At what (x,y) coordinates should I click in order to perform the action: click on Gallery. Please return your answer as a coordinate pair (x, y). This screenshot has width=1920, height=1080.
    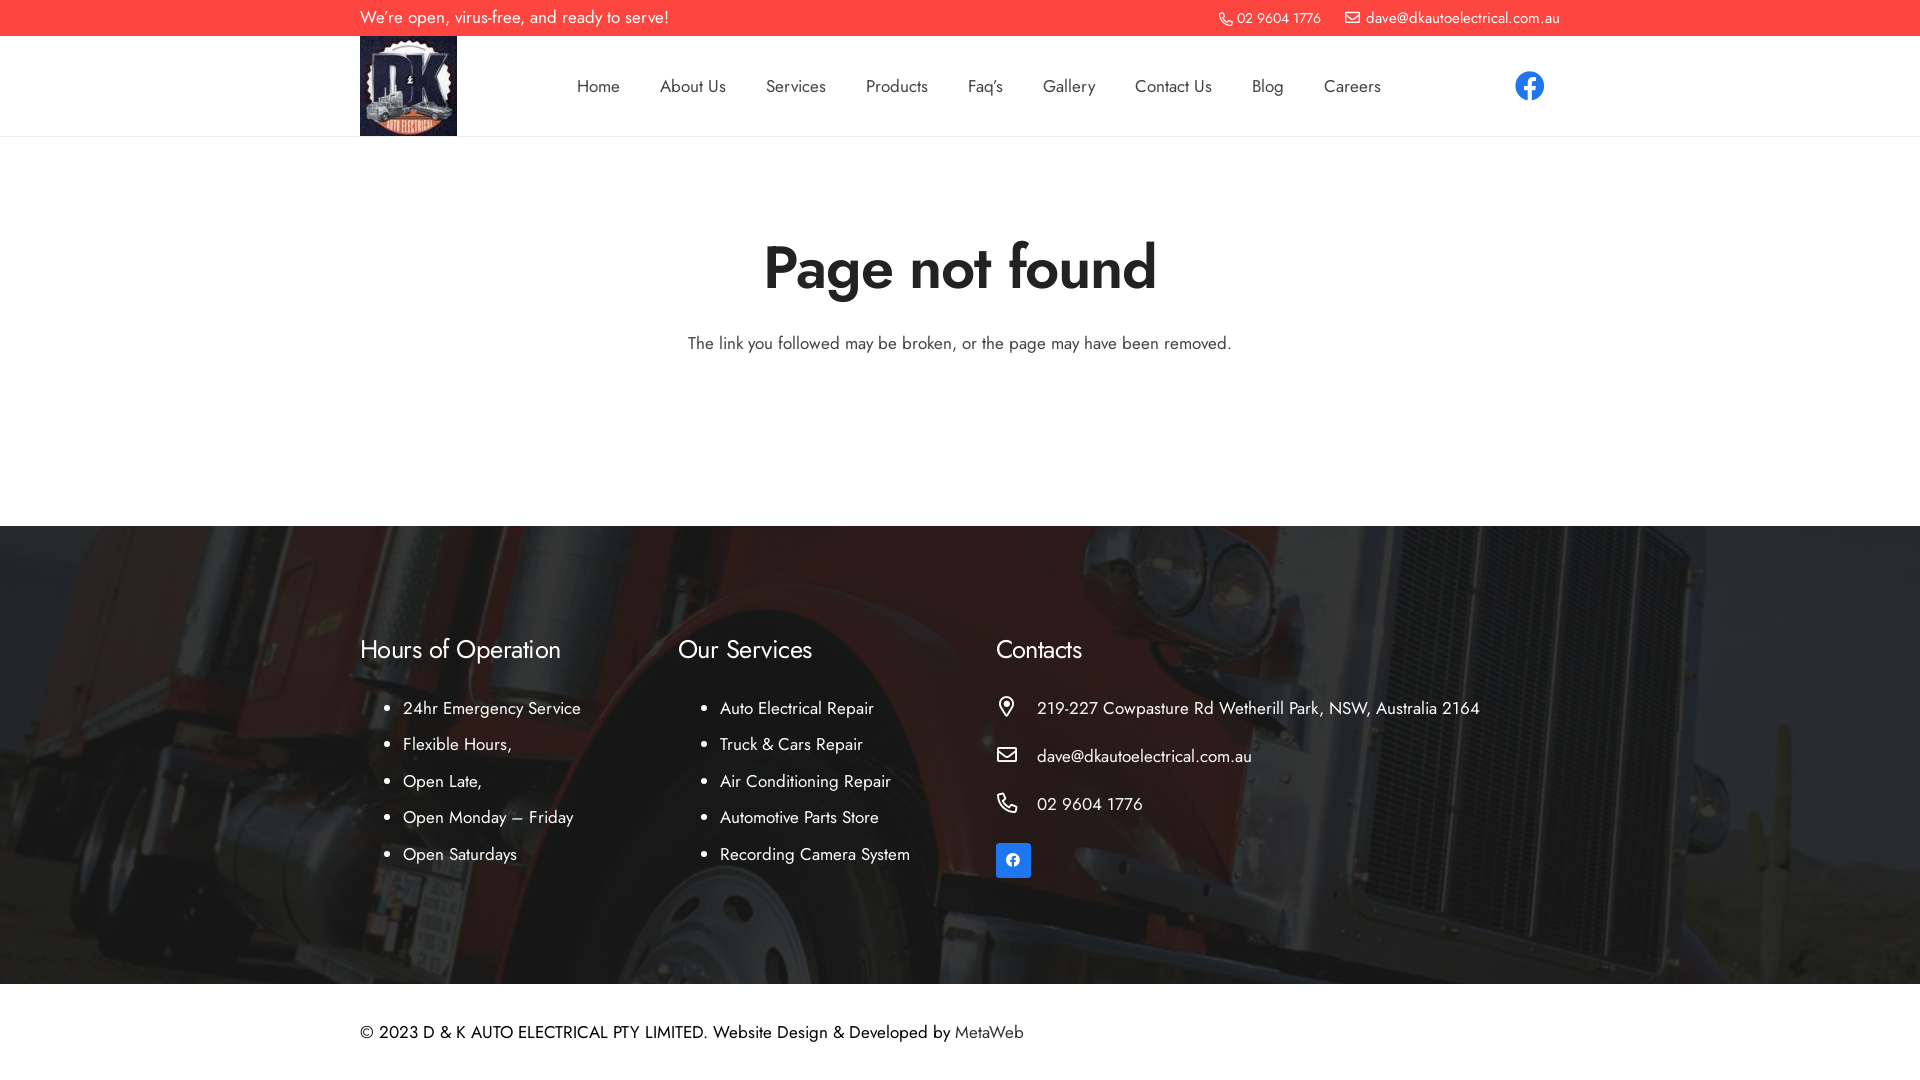
    Looking at the image, I should click on (1068, 86).